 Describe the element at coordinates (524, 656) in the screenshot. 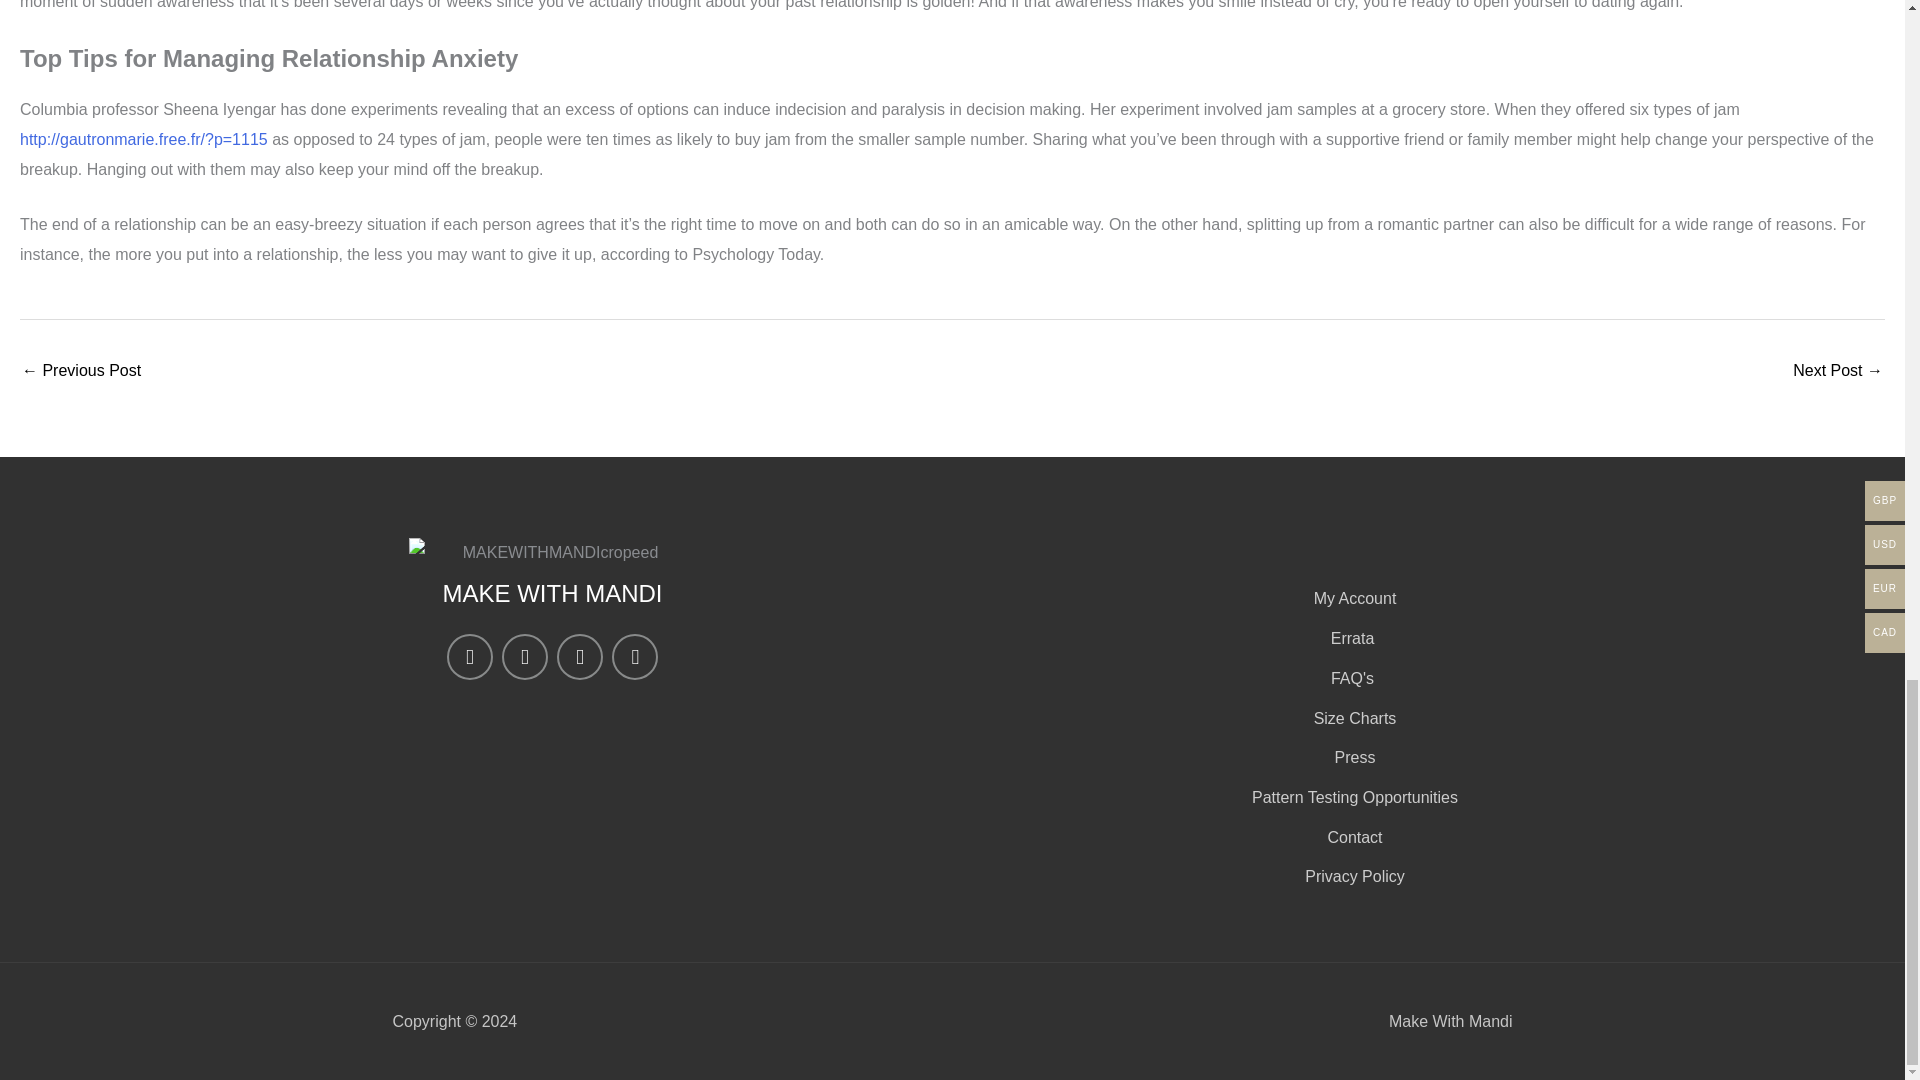

I see `Facebook-f` at that location.